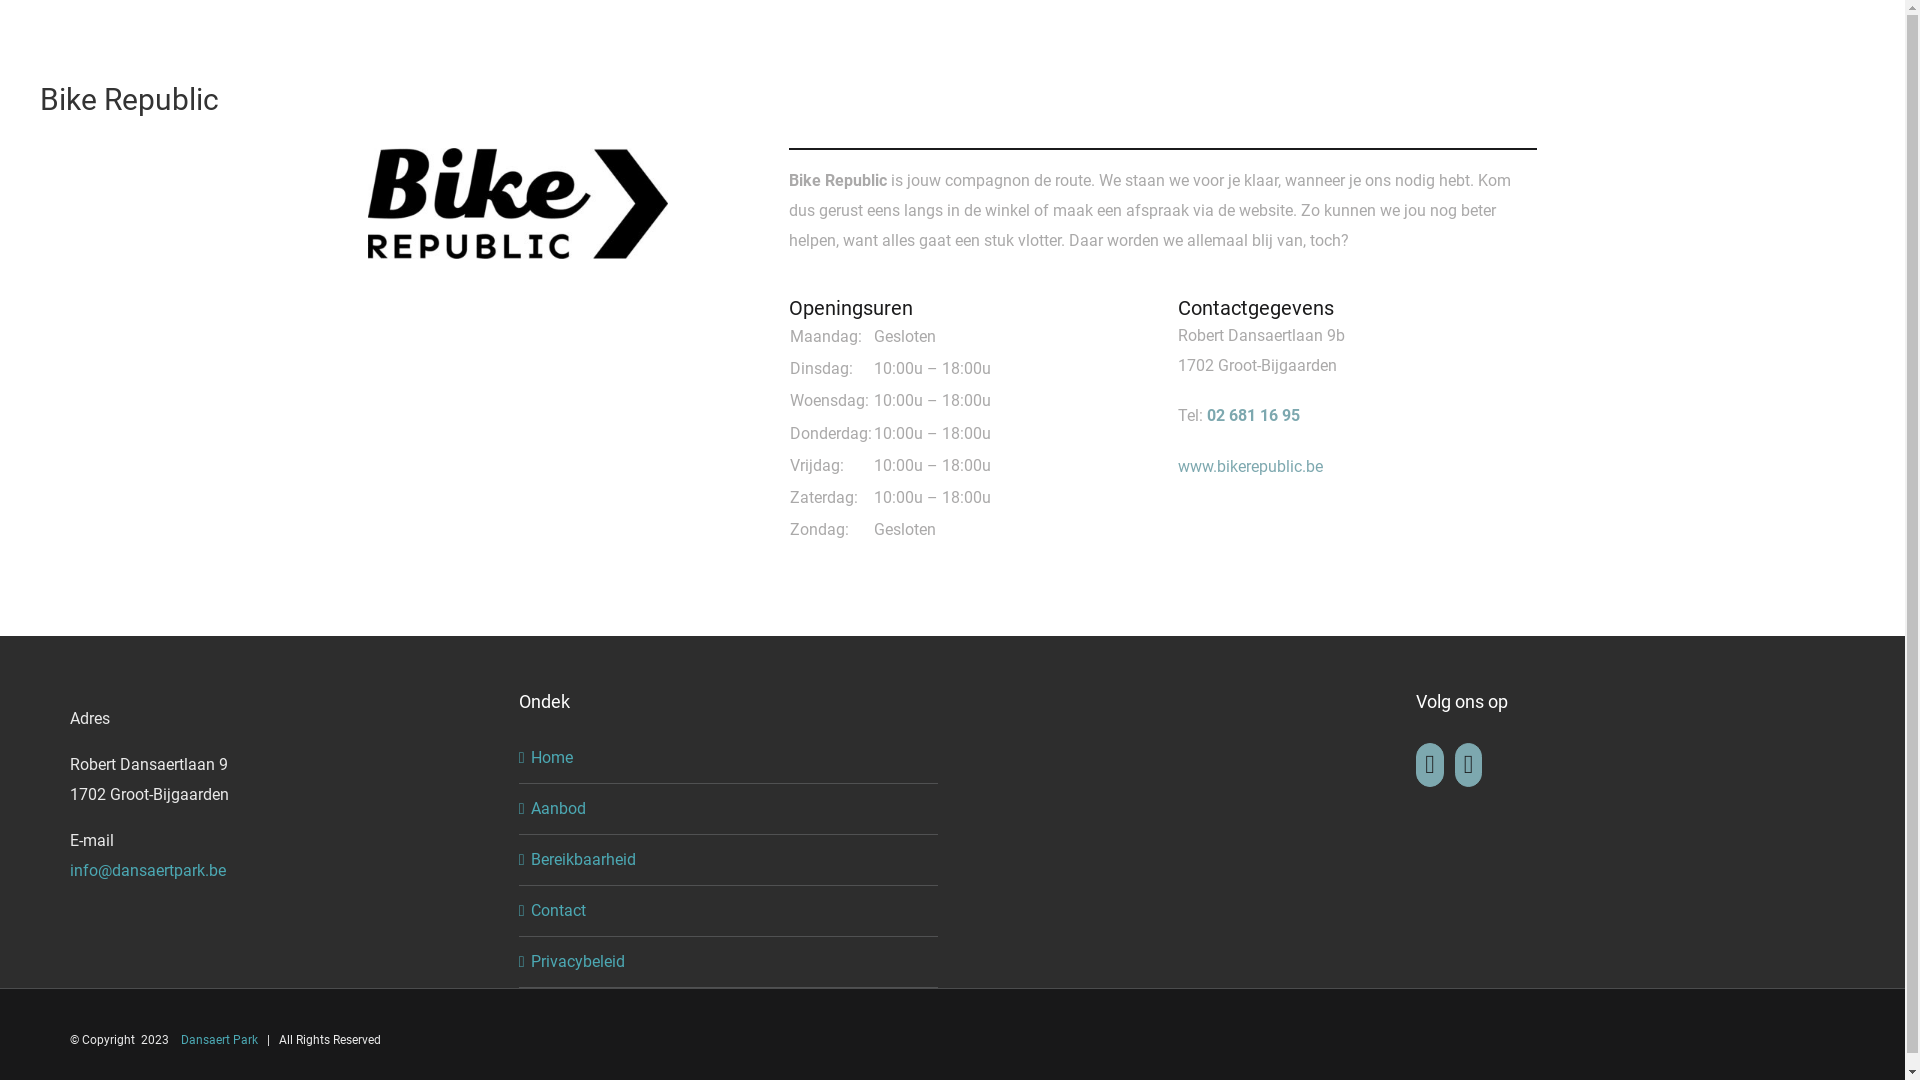 This screenshot has width=1920, height=1080. I want to click on info@dansaertpark.be, so click(148, 886).